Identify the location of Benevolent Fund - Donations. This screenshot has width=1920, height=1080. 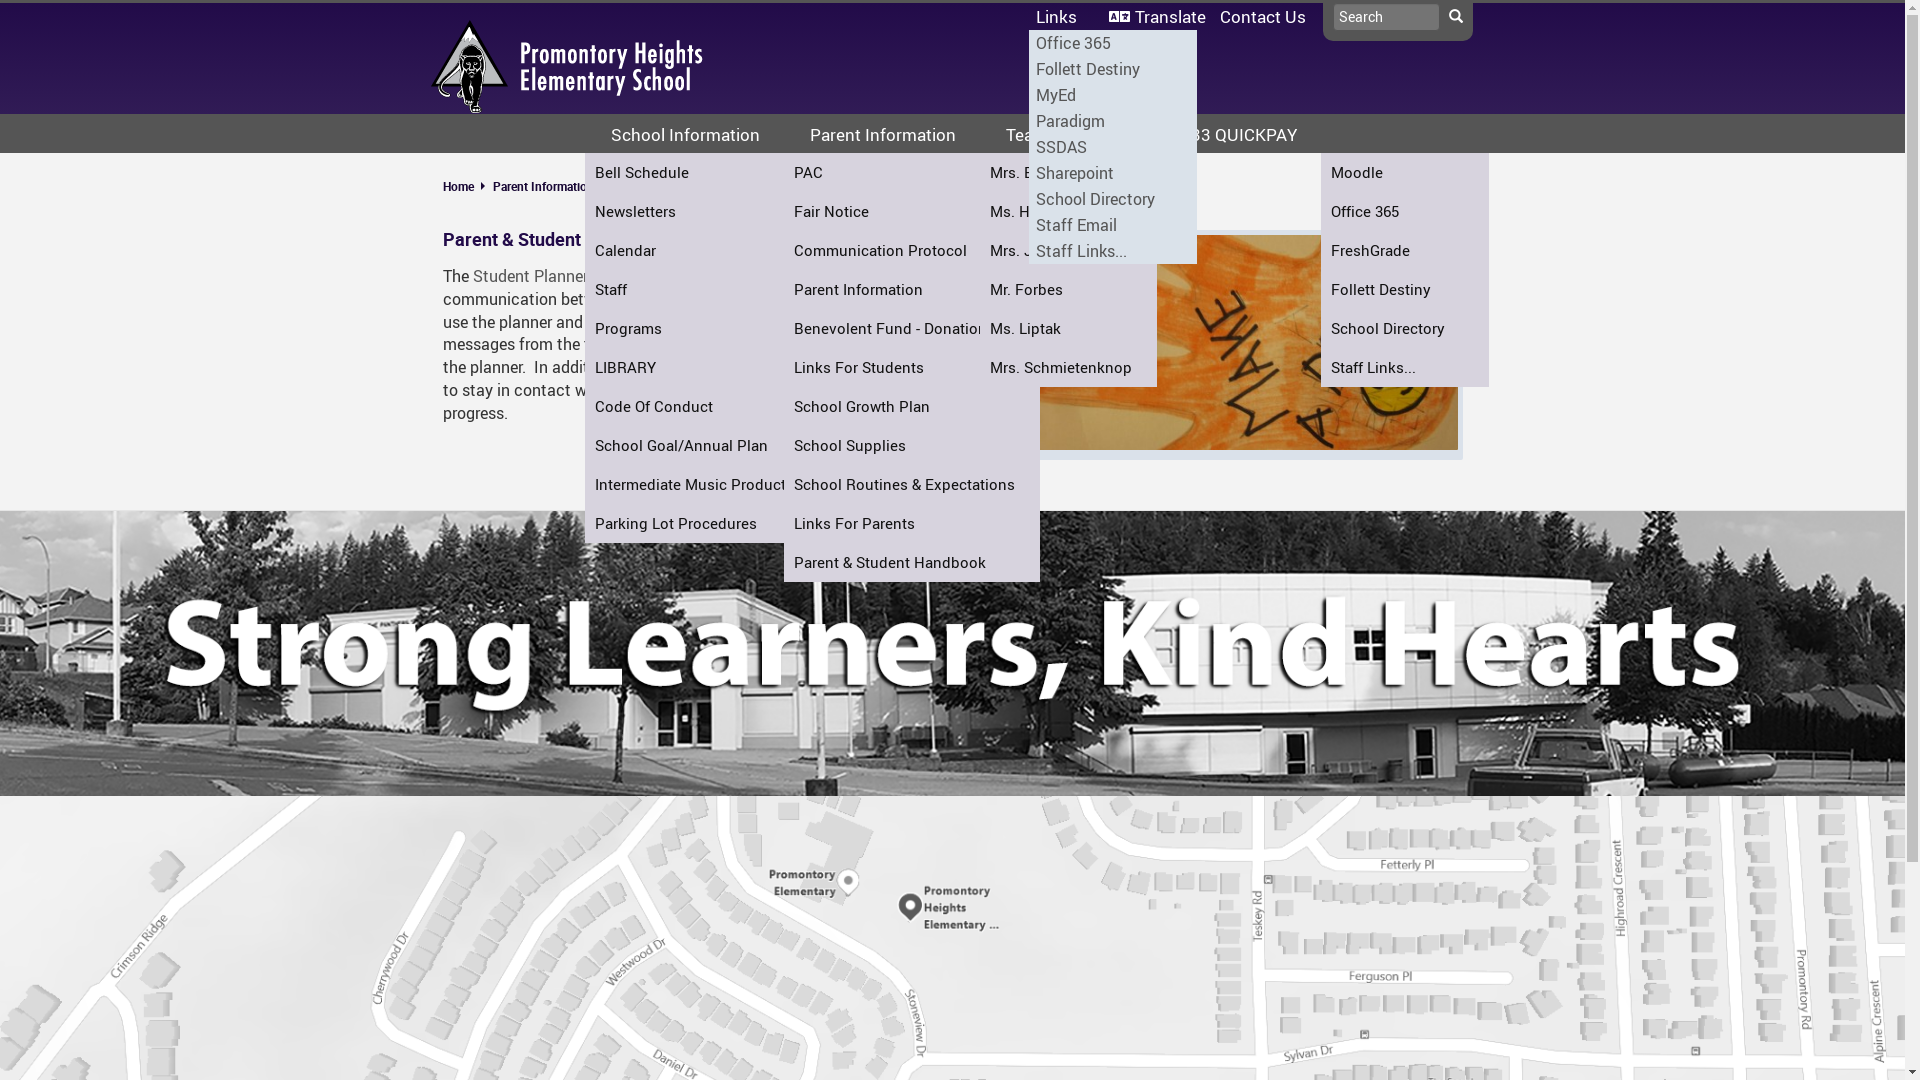
(912, 328).